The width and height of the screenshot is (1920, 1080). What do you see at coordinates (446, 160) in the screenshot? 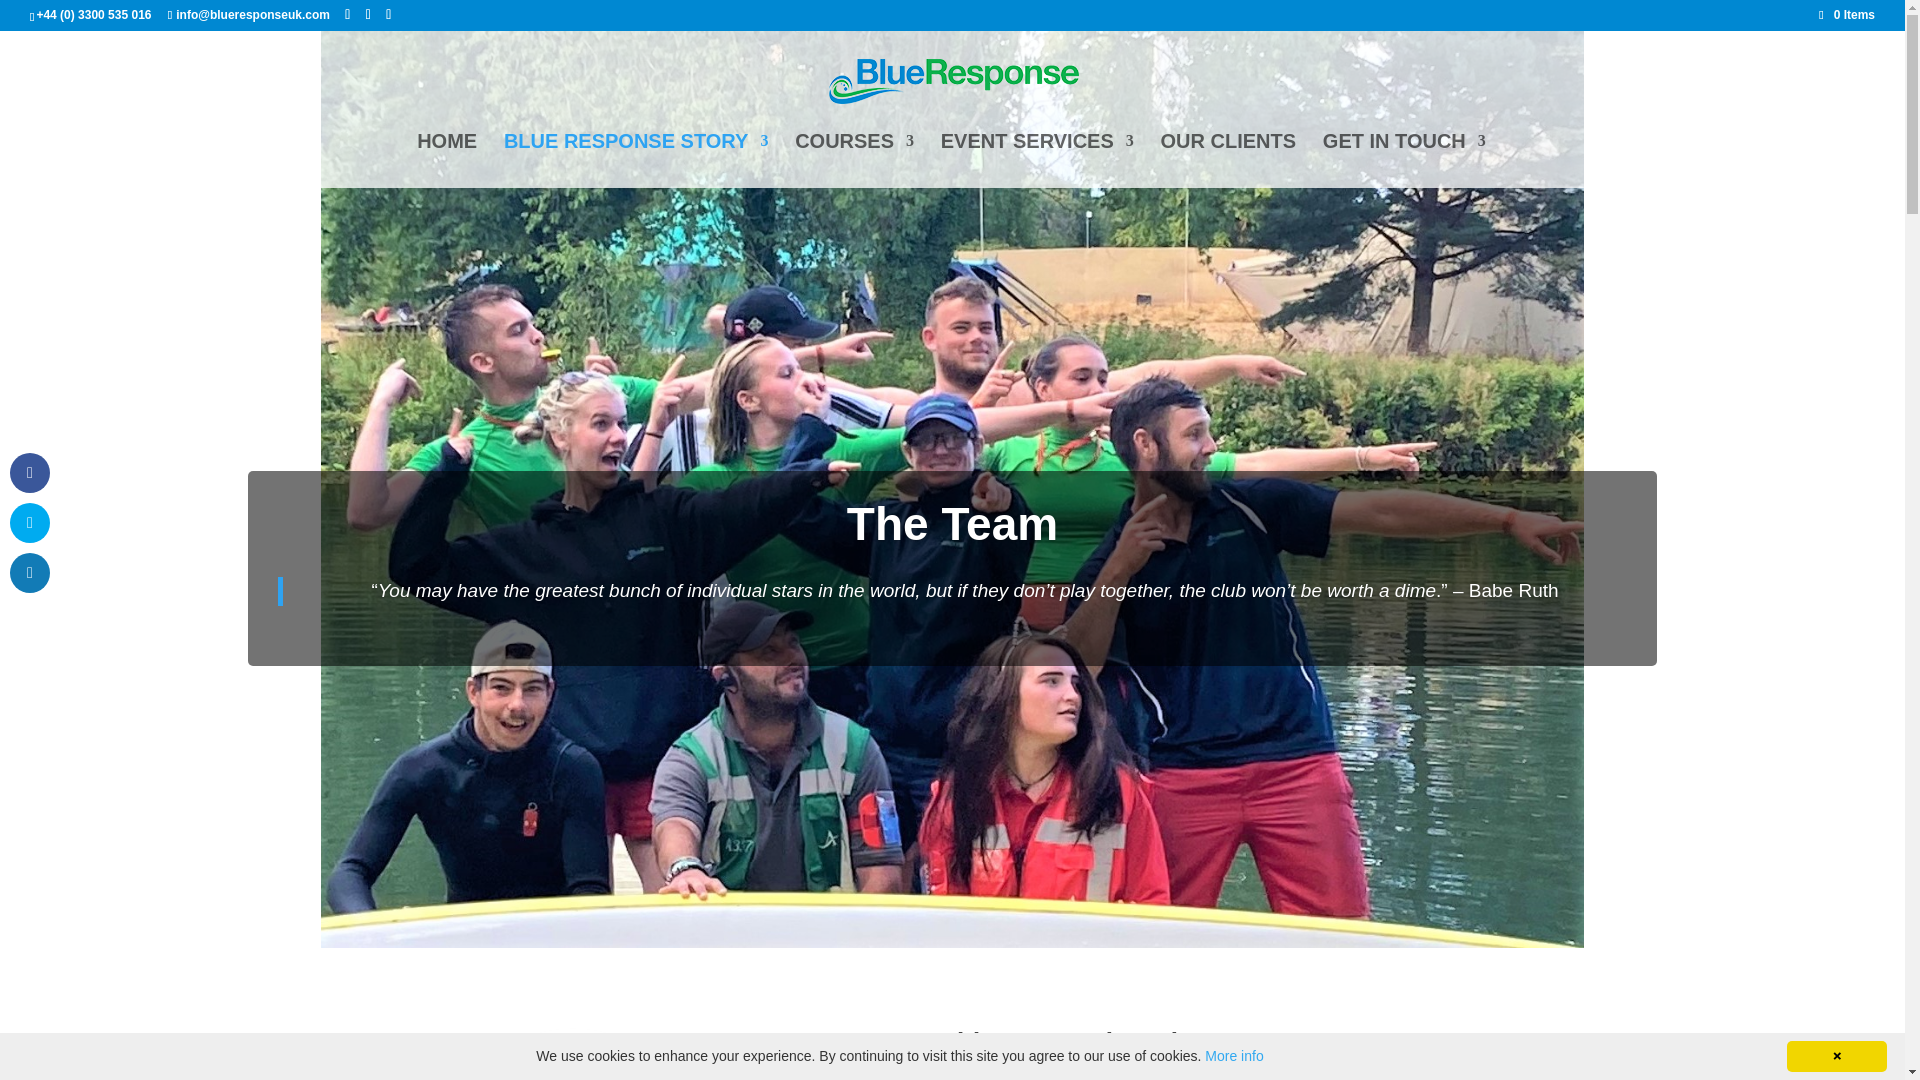
I see `HOME` at bounding box center [446, 160].